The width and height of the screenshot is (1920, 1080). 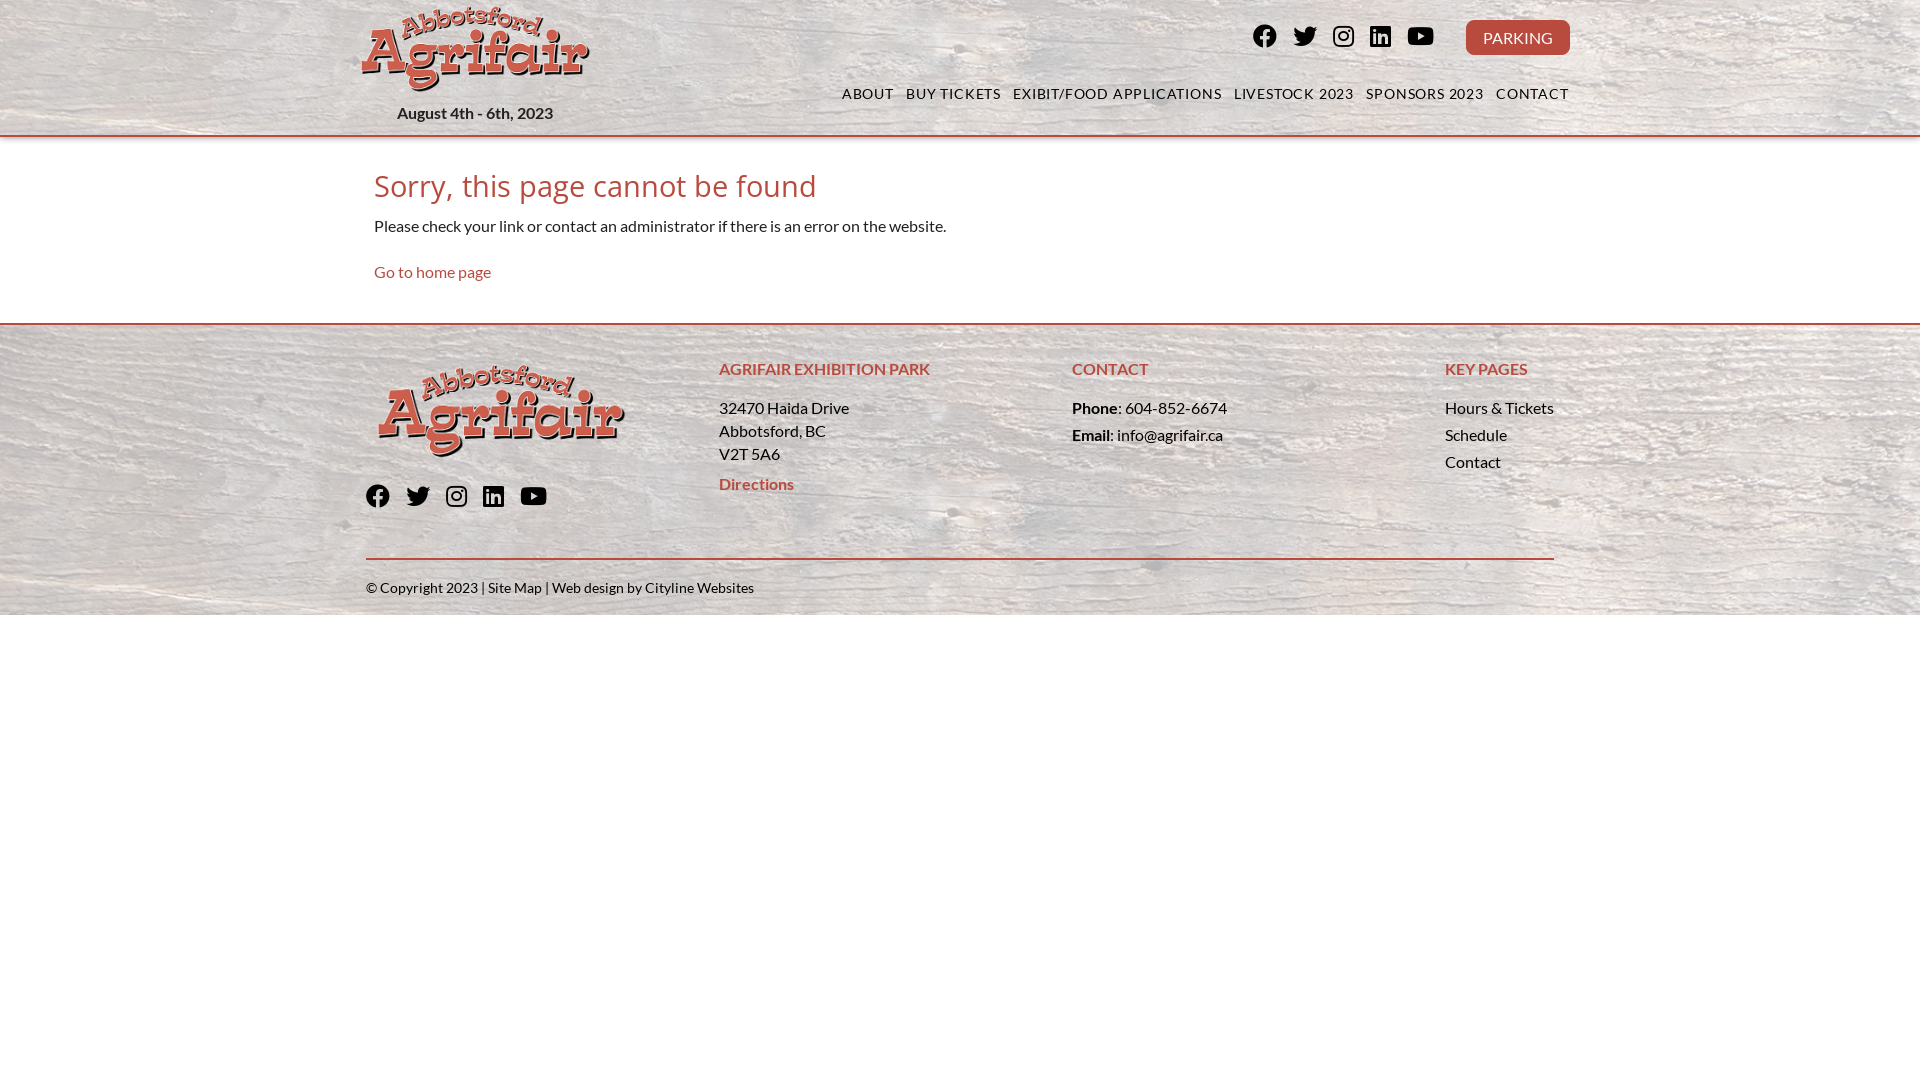 What do you see at coordinates (1473, 462) in the screenshot?
I see `Contact` at bounding box center [1473, 462].